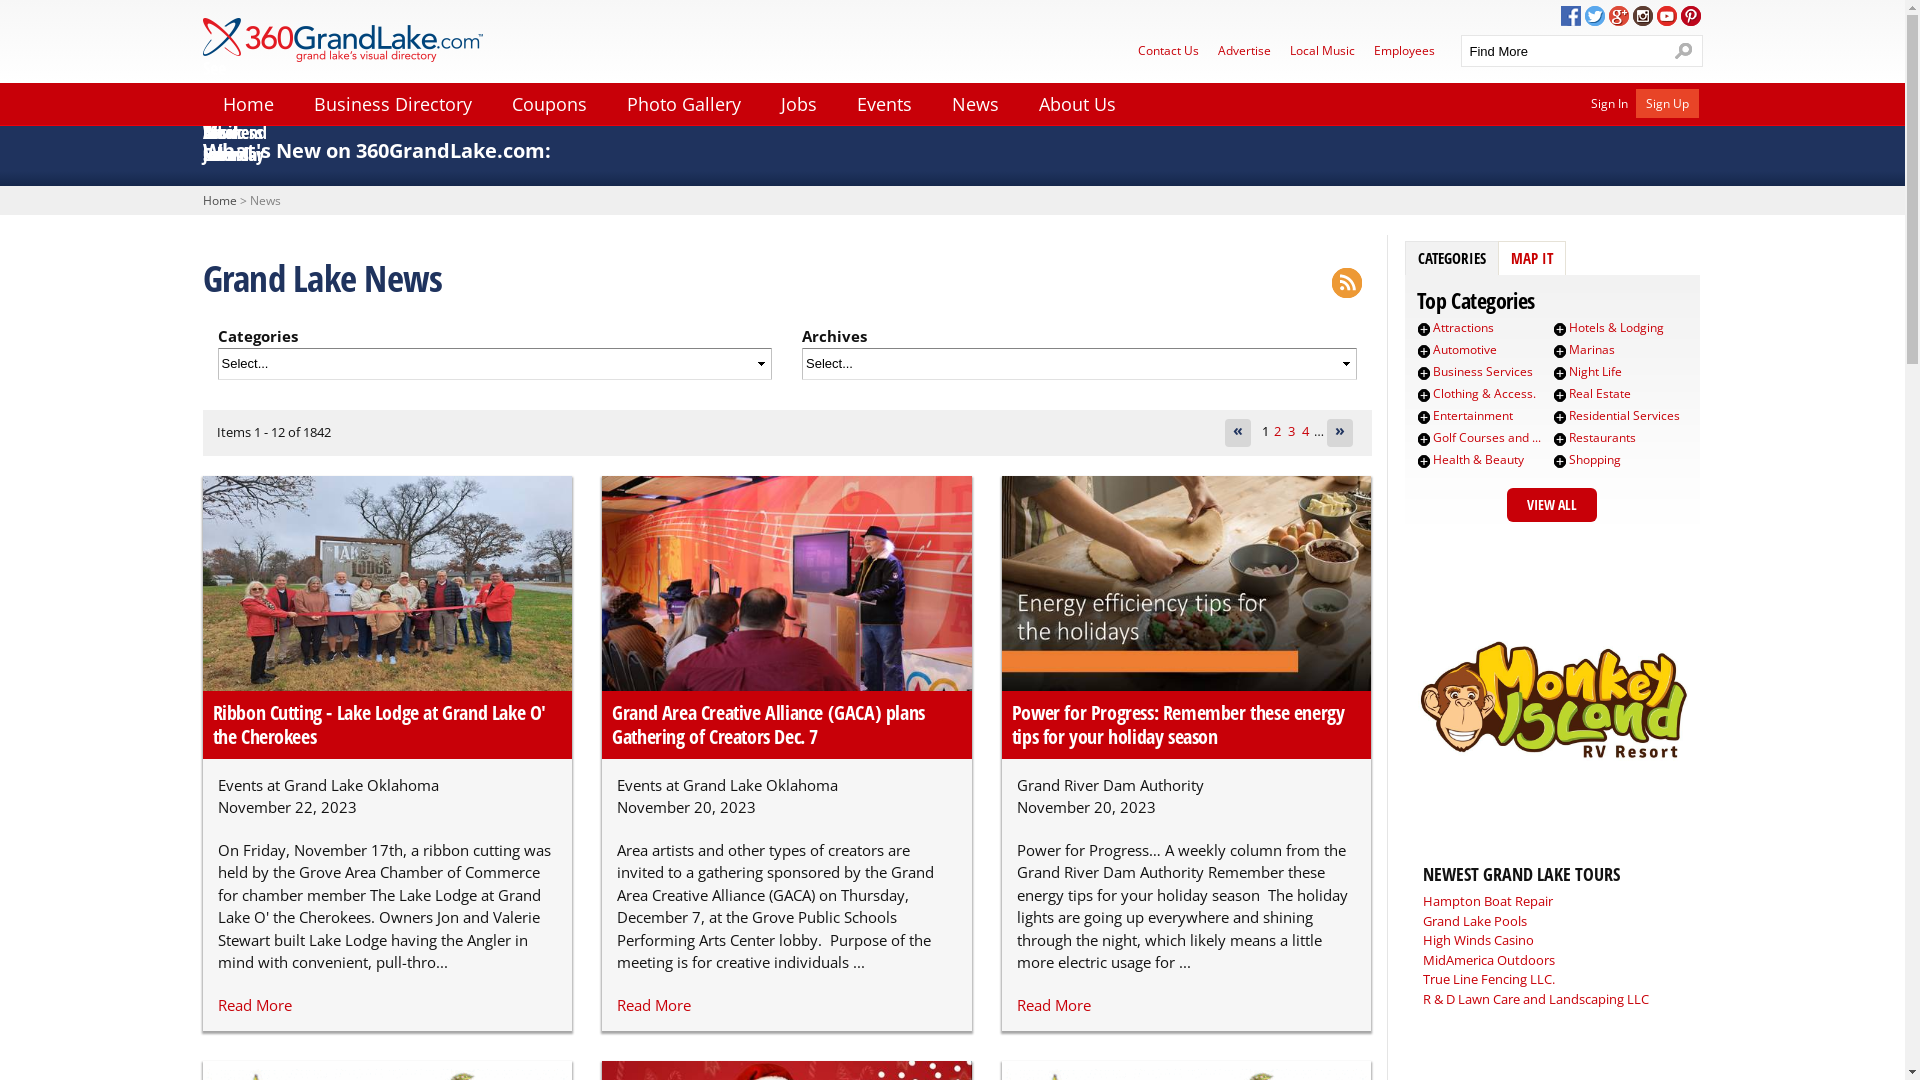 This screenshot has width=1920, height=1080. What do you see at coordinates (1266, 431) in the screenshot?
I see `1` at bounding box center [1266, 431].